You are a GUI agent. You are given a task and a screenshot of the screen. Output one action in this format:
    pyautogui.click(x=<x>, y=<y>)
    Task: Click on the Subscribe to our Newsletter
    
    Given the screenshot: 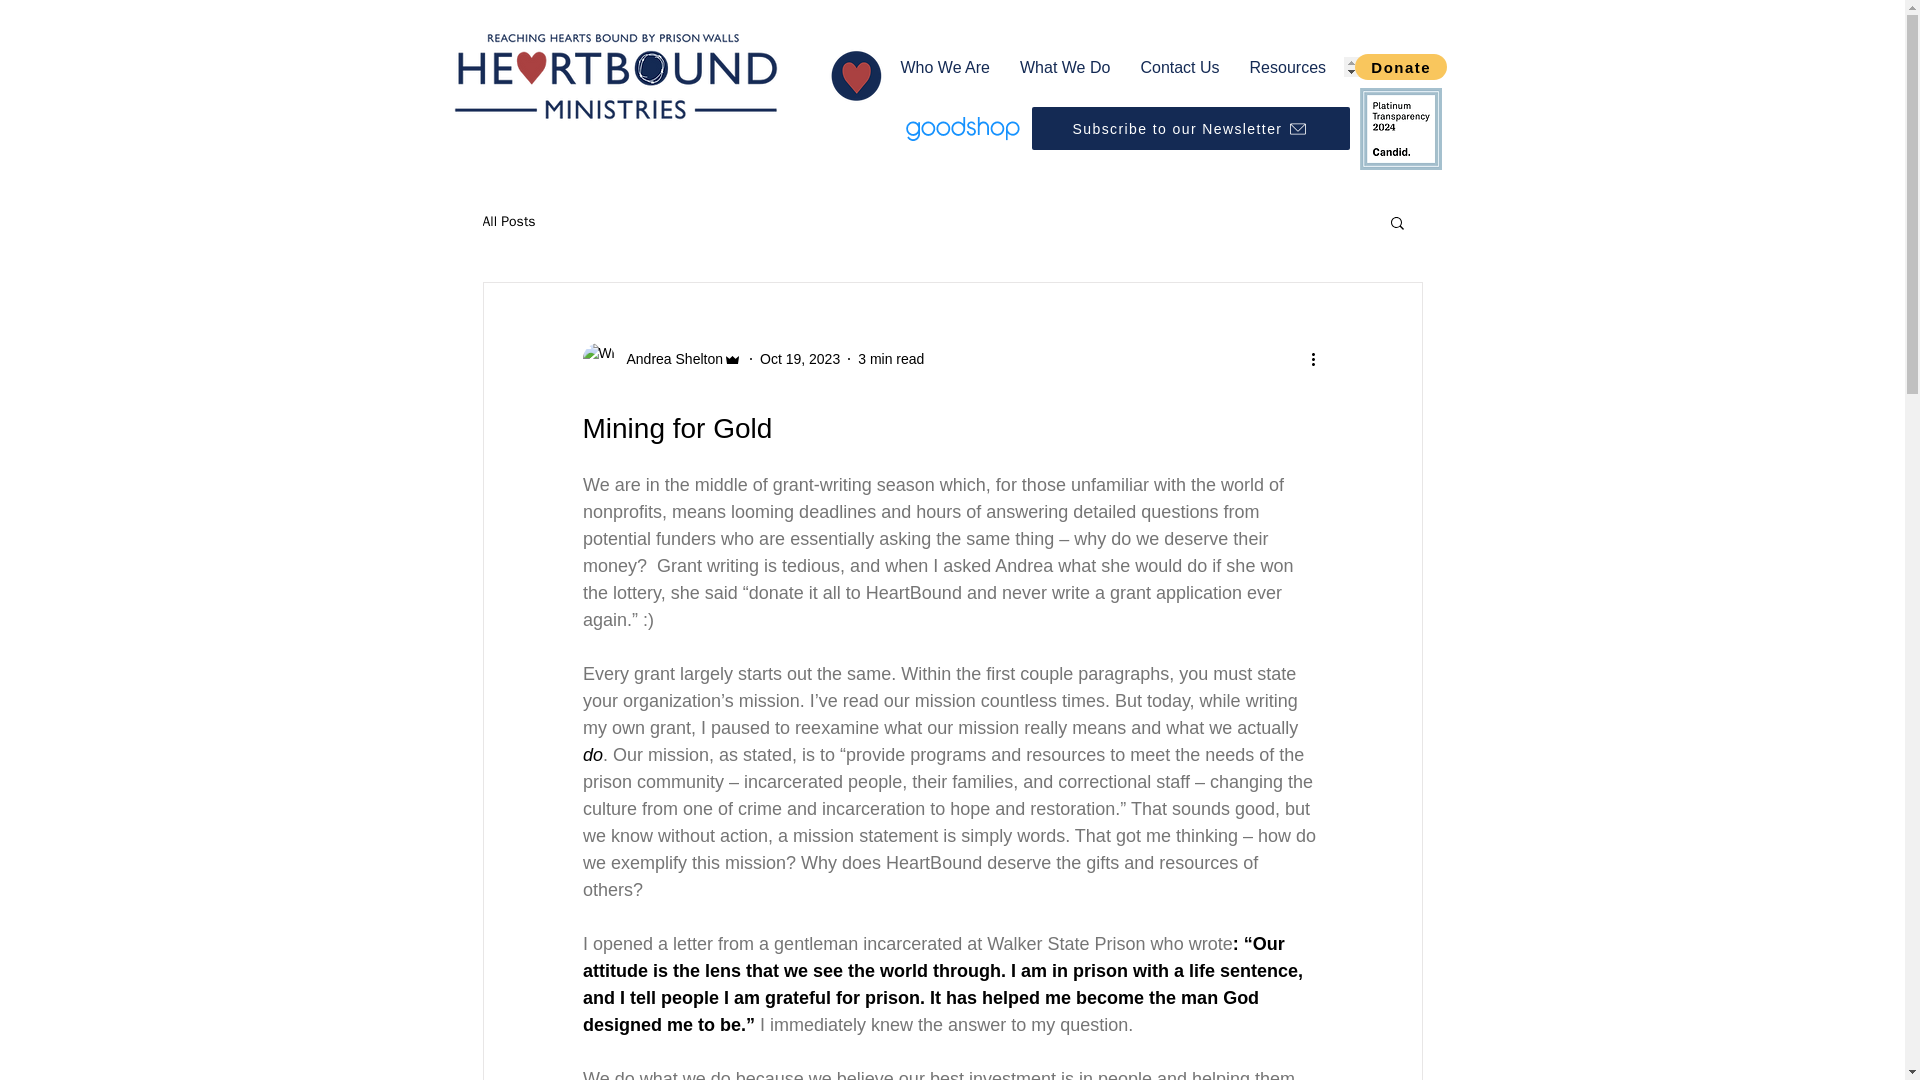 What is the action you would take?
    pyautogui.click(x=1190, y=128)
    